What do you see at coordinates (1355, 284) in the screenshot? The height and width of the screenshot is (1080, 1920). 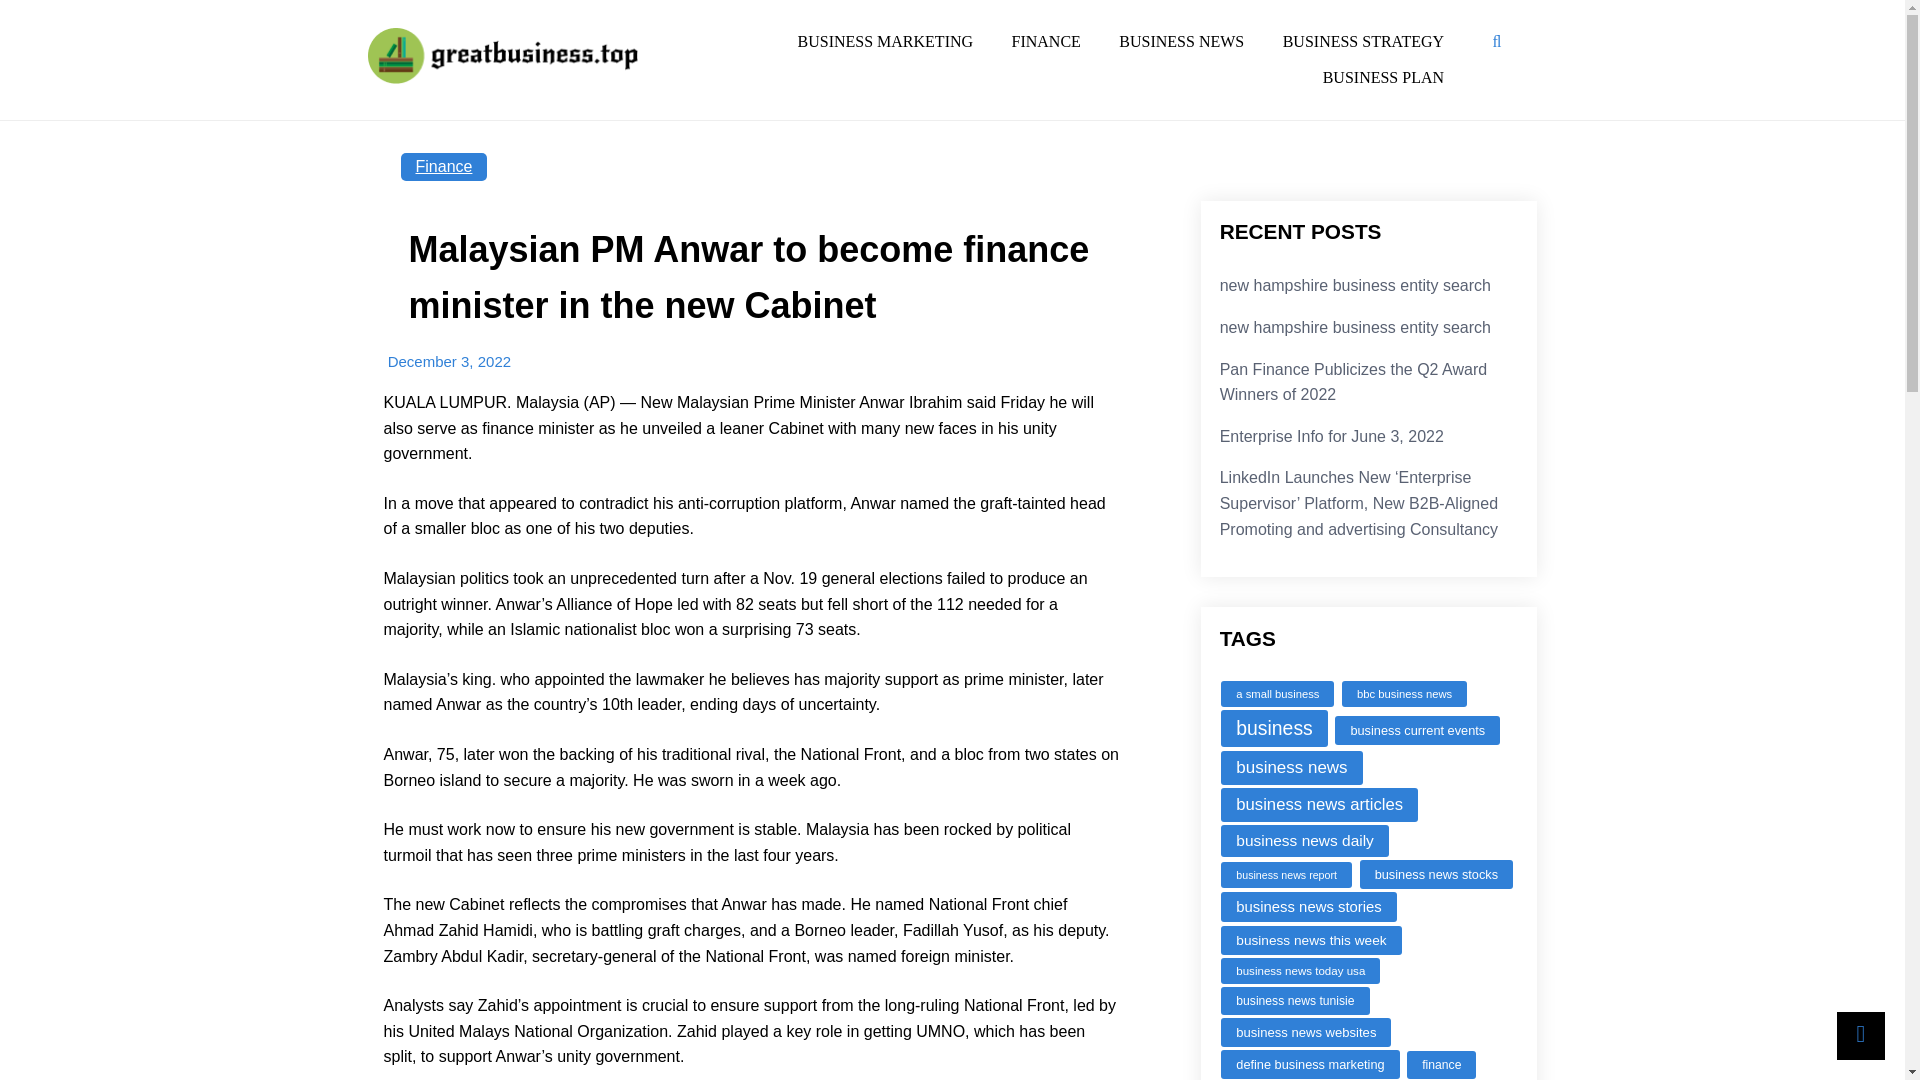 I see `new hampshire business entity search` at bounding box center [1355, 284].